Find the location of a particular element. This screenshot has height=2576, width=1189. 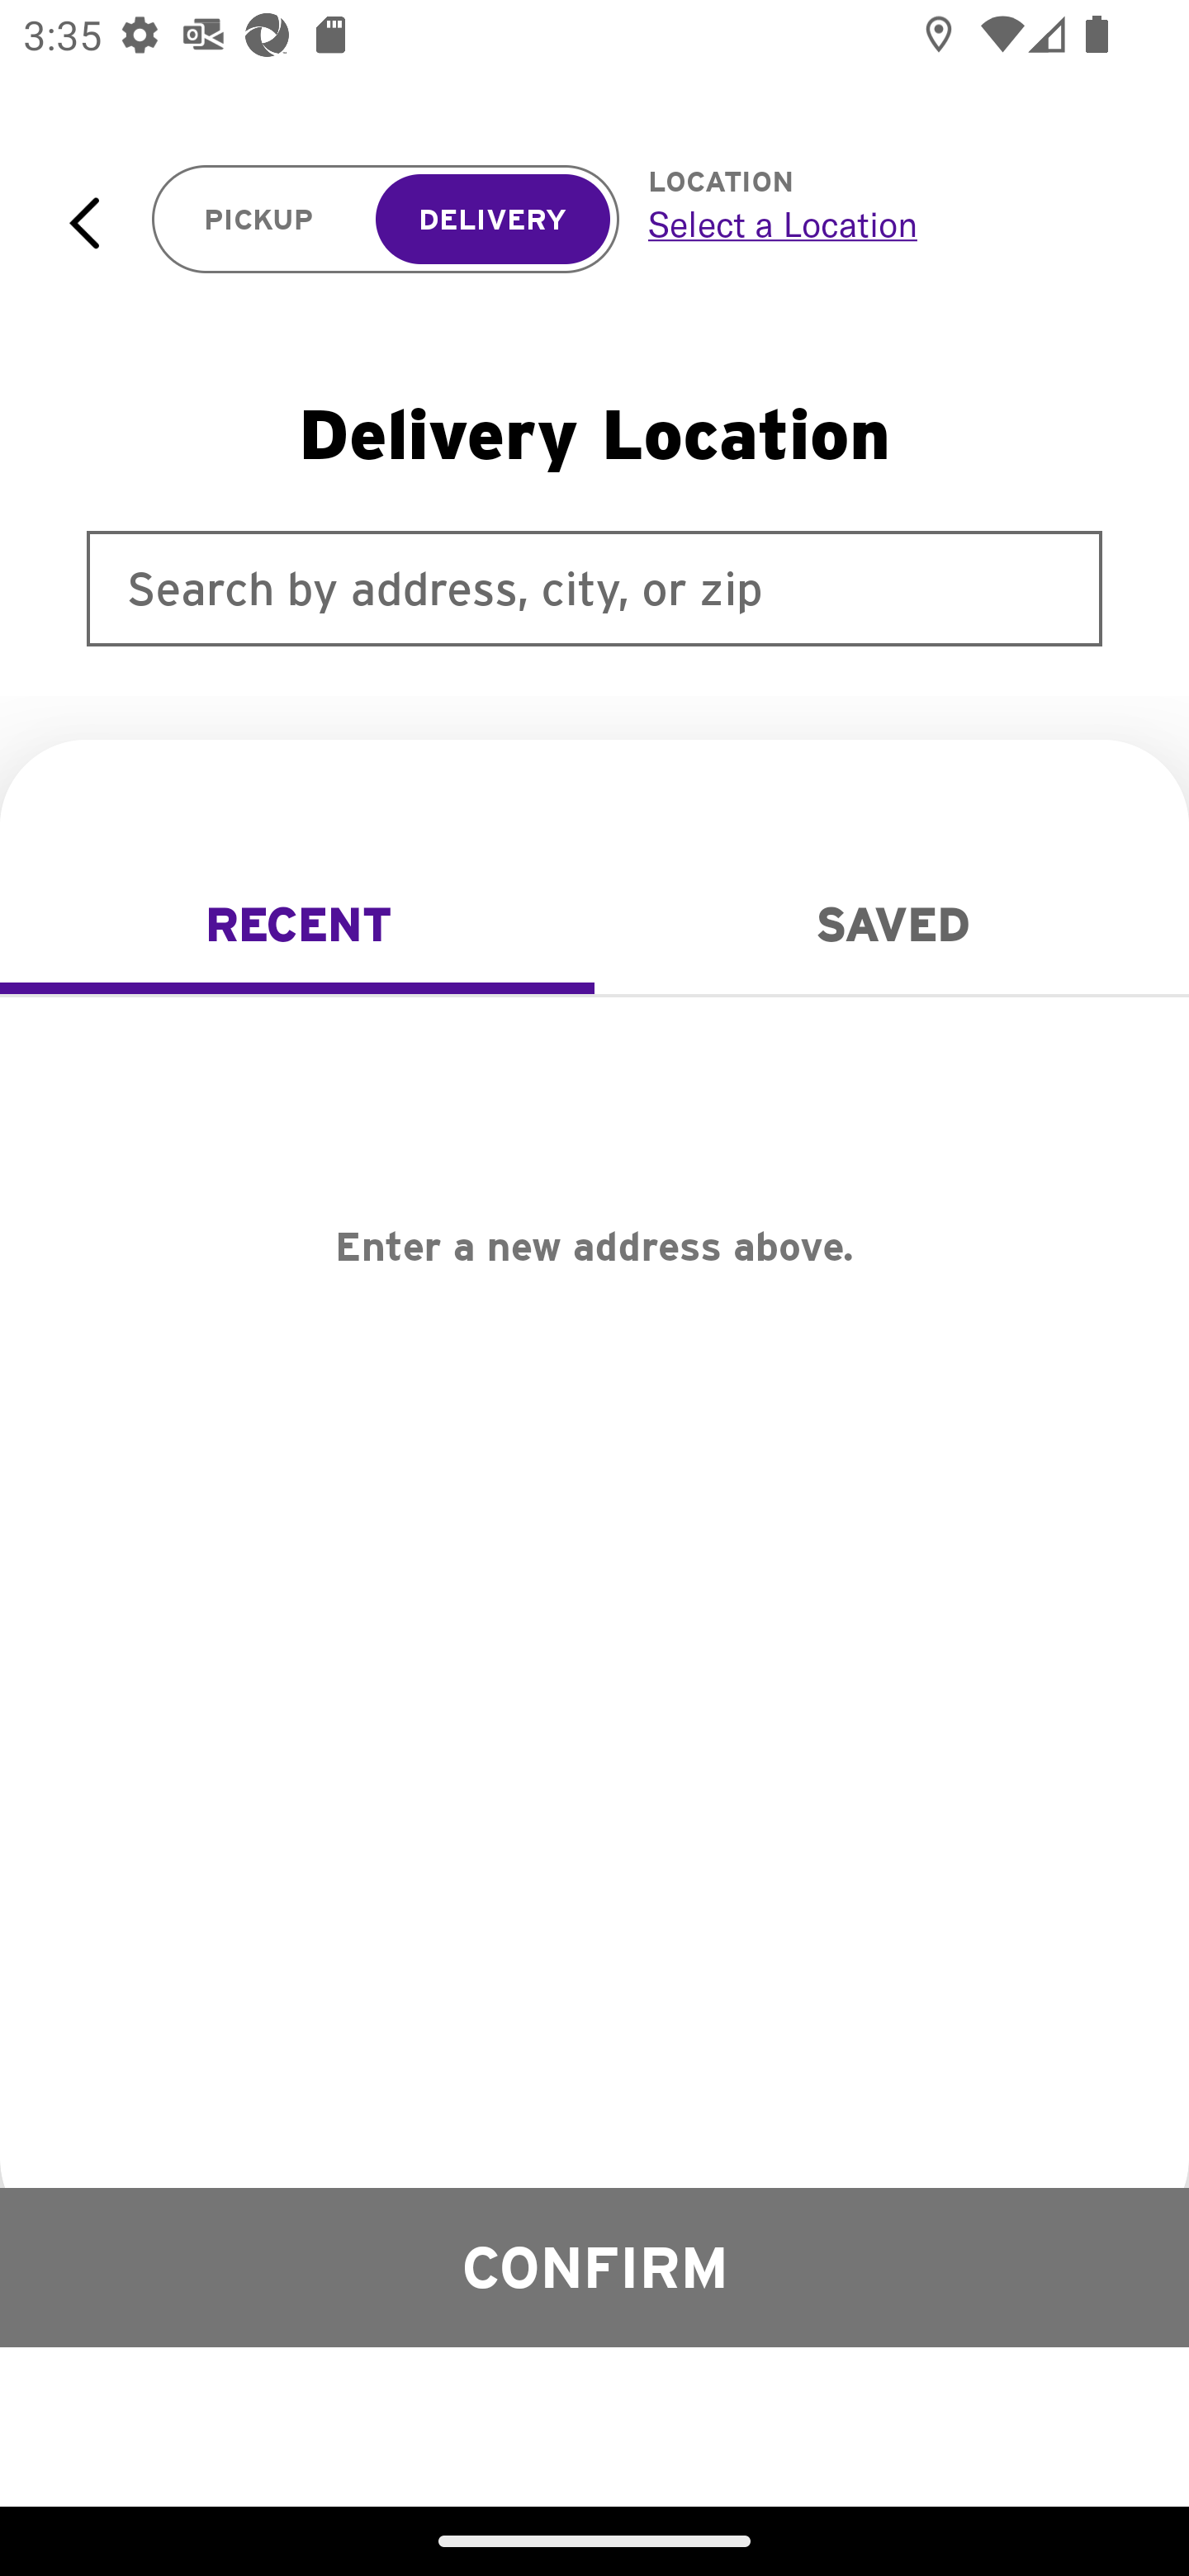

Search by address, city, or zip is located at coordinates (594, 588).